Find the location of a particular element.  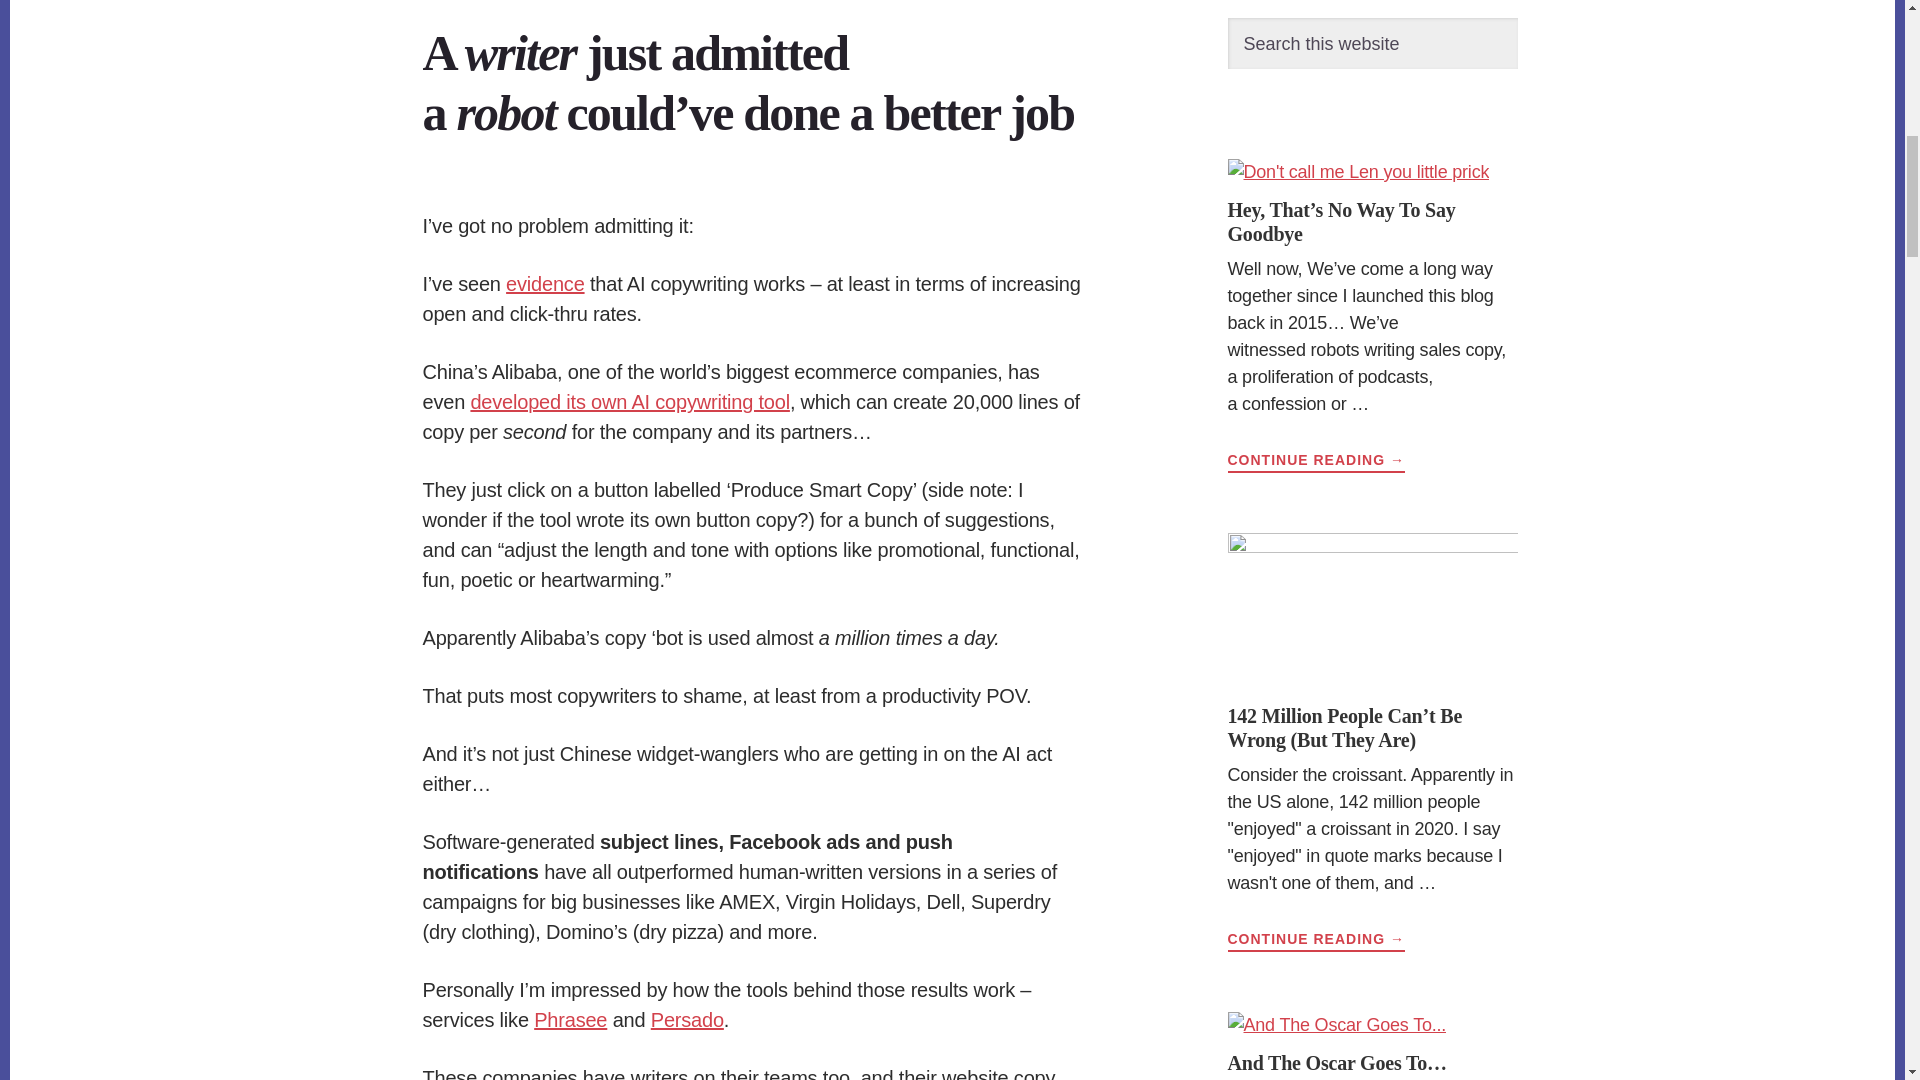

Phrasee is located at coordinates (570, 1020).